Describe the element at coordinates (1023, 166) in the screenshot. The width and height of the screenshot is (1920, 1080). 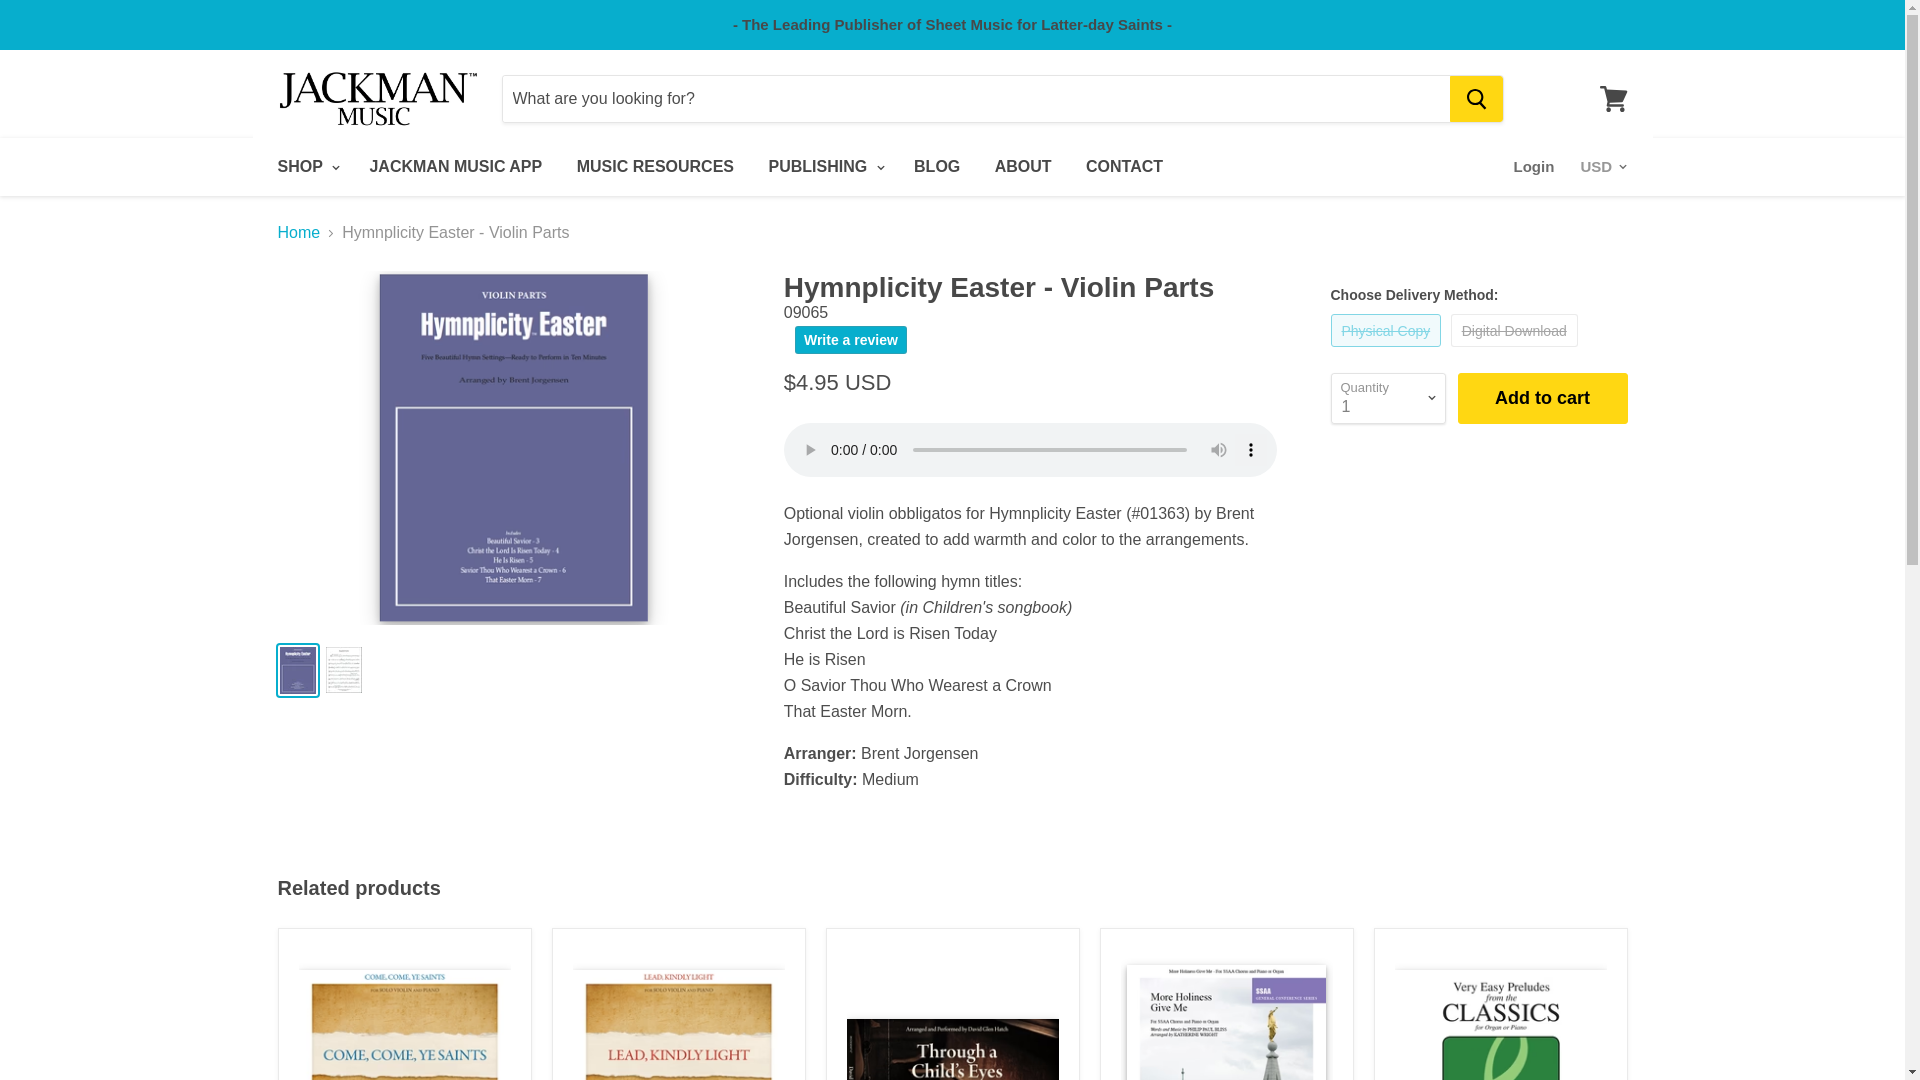
I see `ABOUT` at that location.